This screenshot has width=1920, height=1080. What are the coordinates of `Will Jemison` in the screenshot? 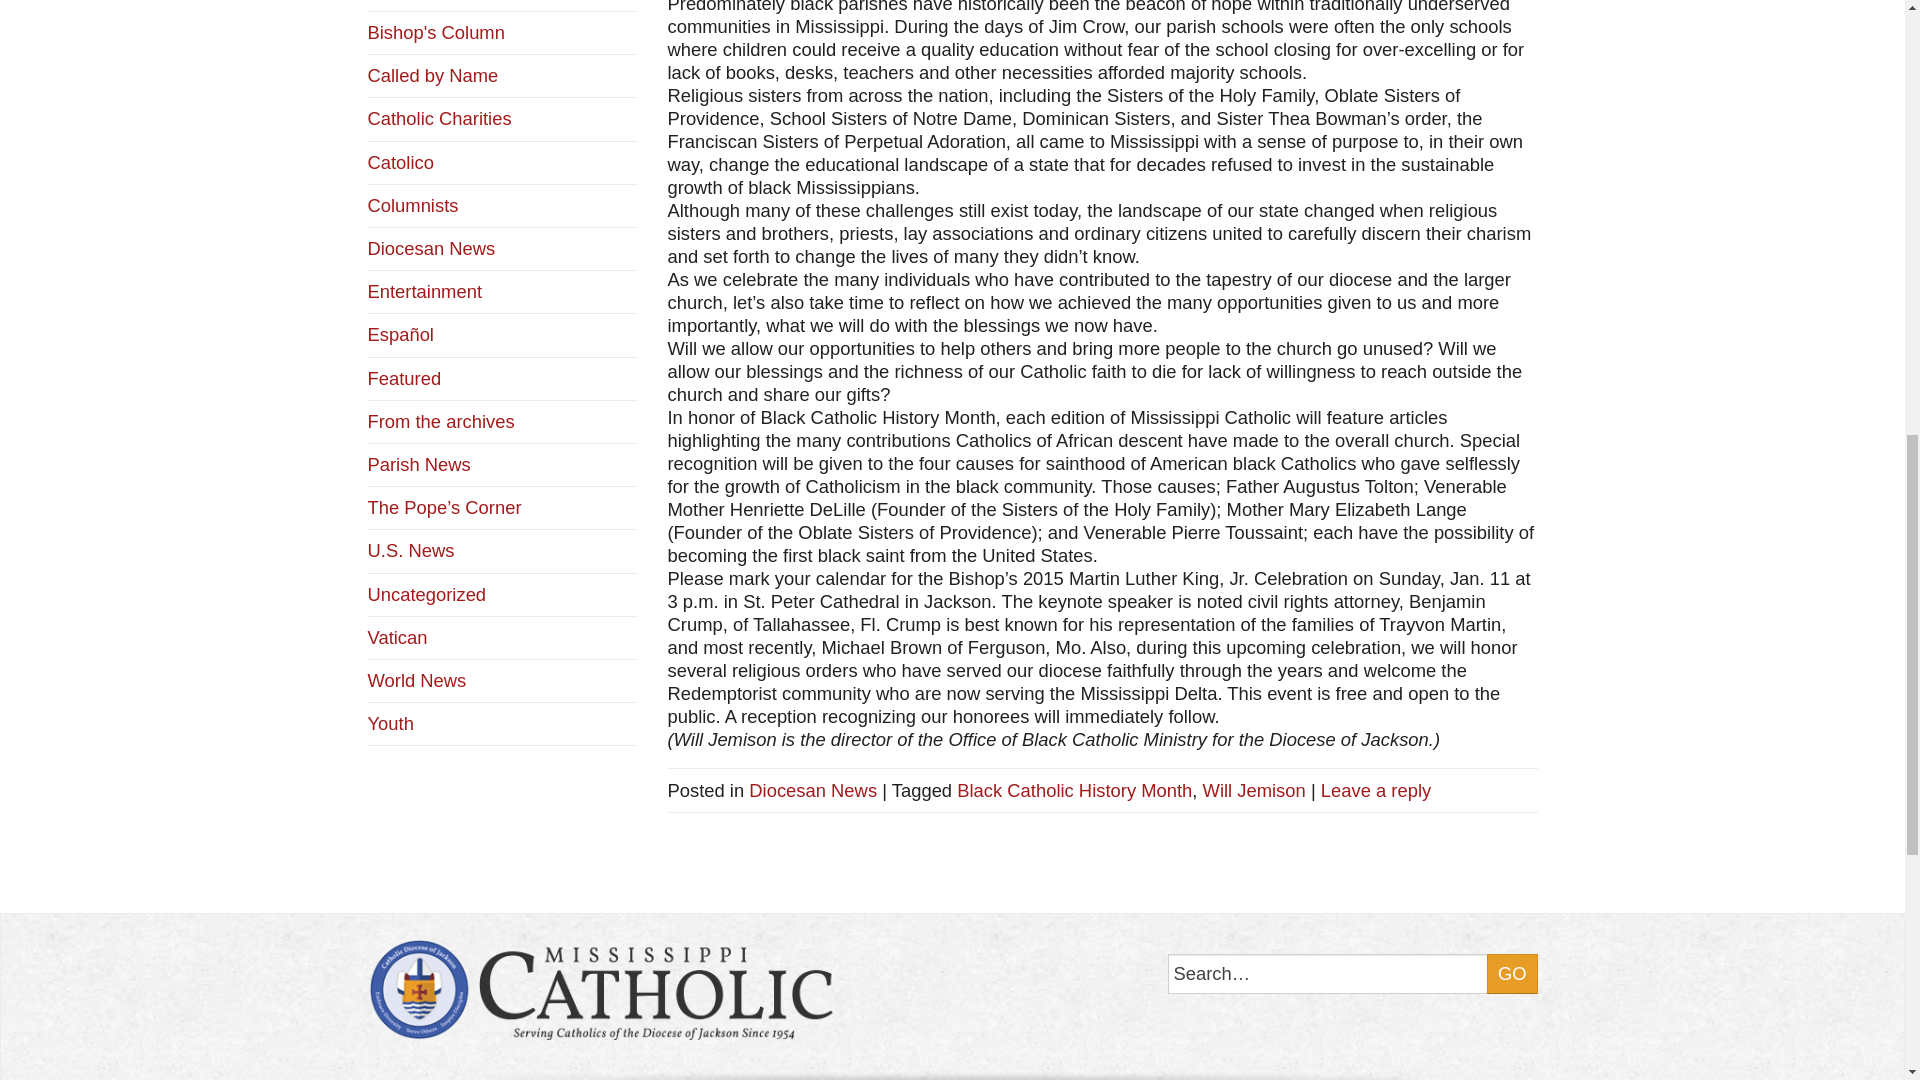 It's located at (1254, 790).